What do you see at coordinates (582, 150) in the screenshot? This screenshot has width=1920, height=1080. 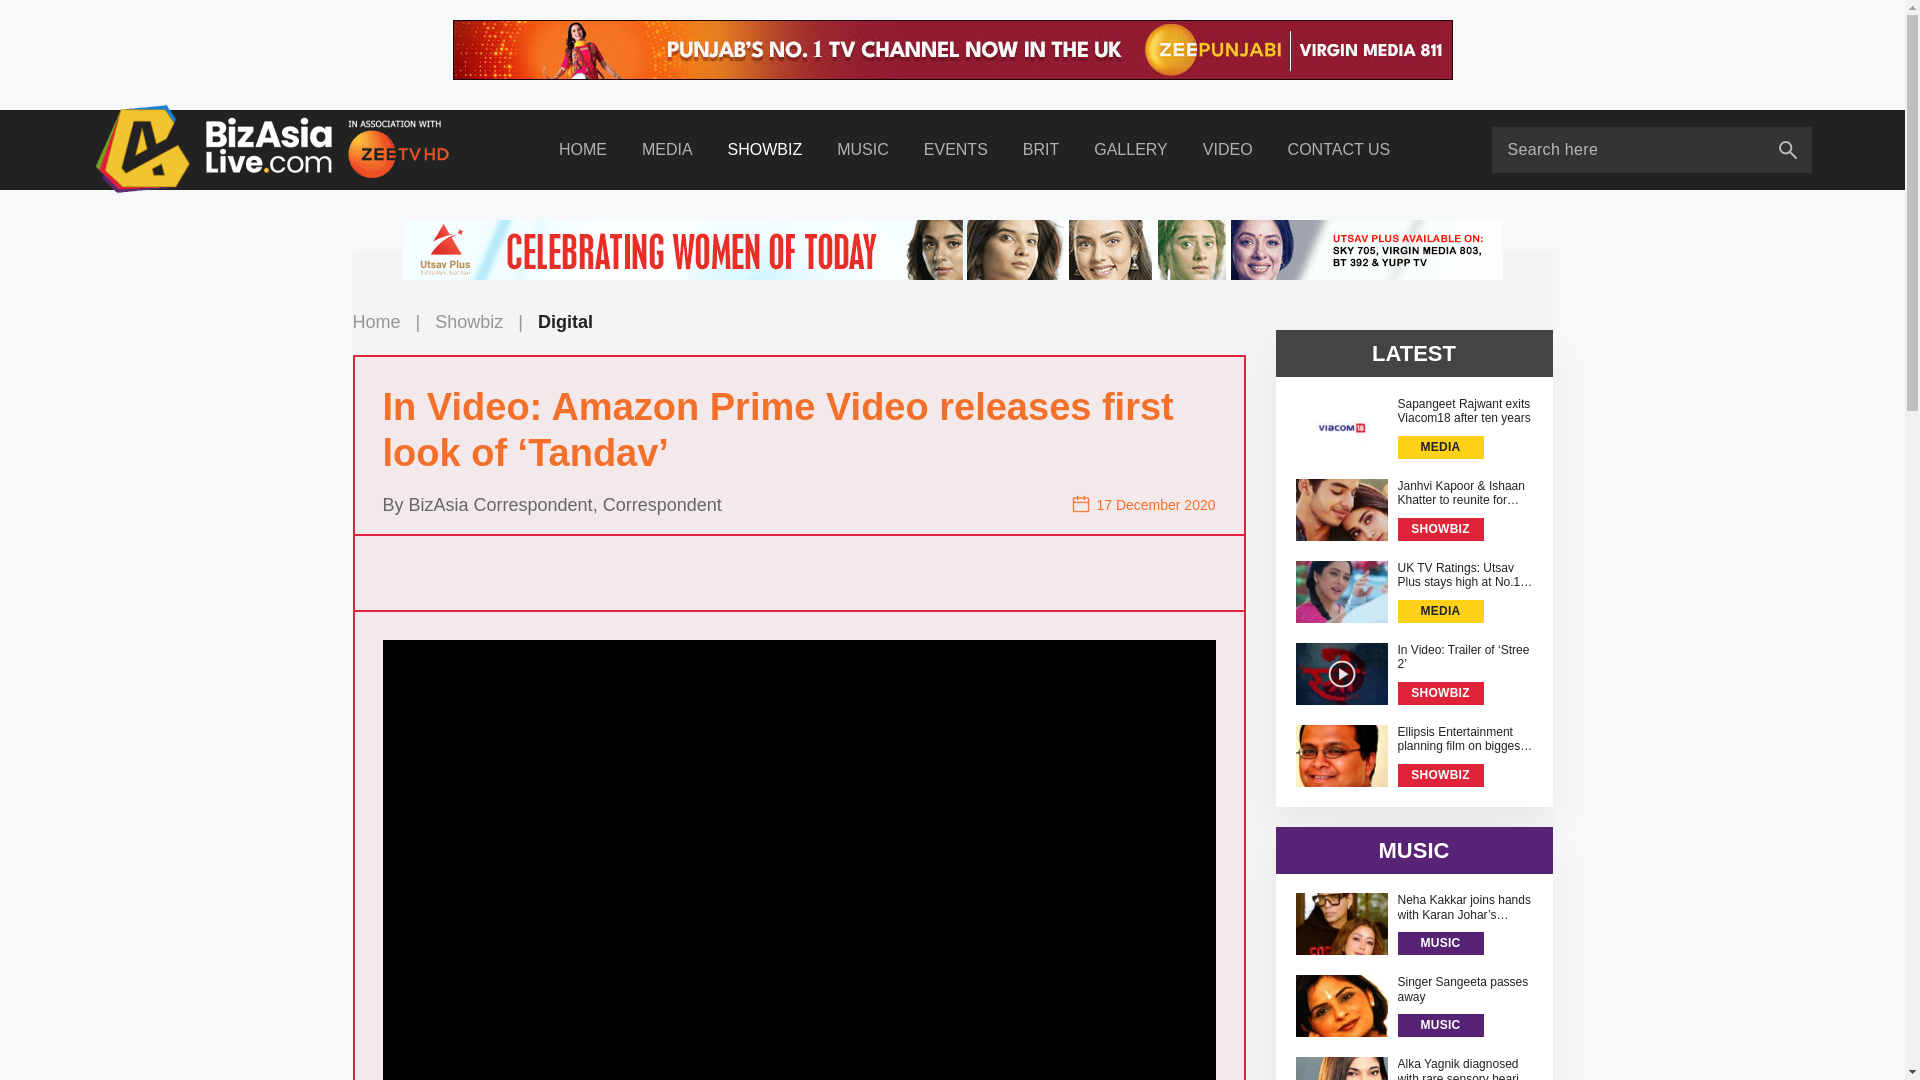 I see `HOME` at bounding box center [582, 150].